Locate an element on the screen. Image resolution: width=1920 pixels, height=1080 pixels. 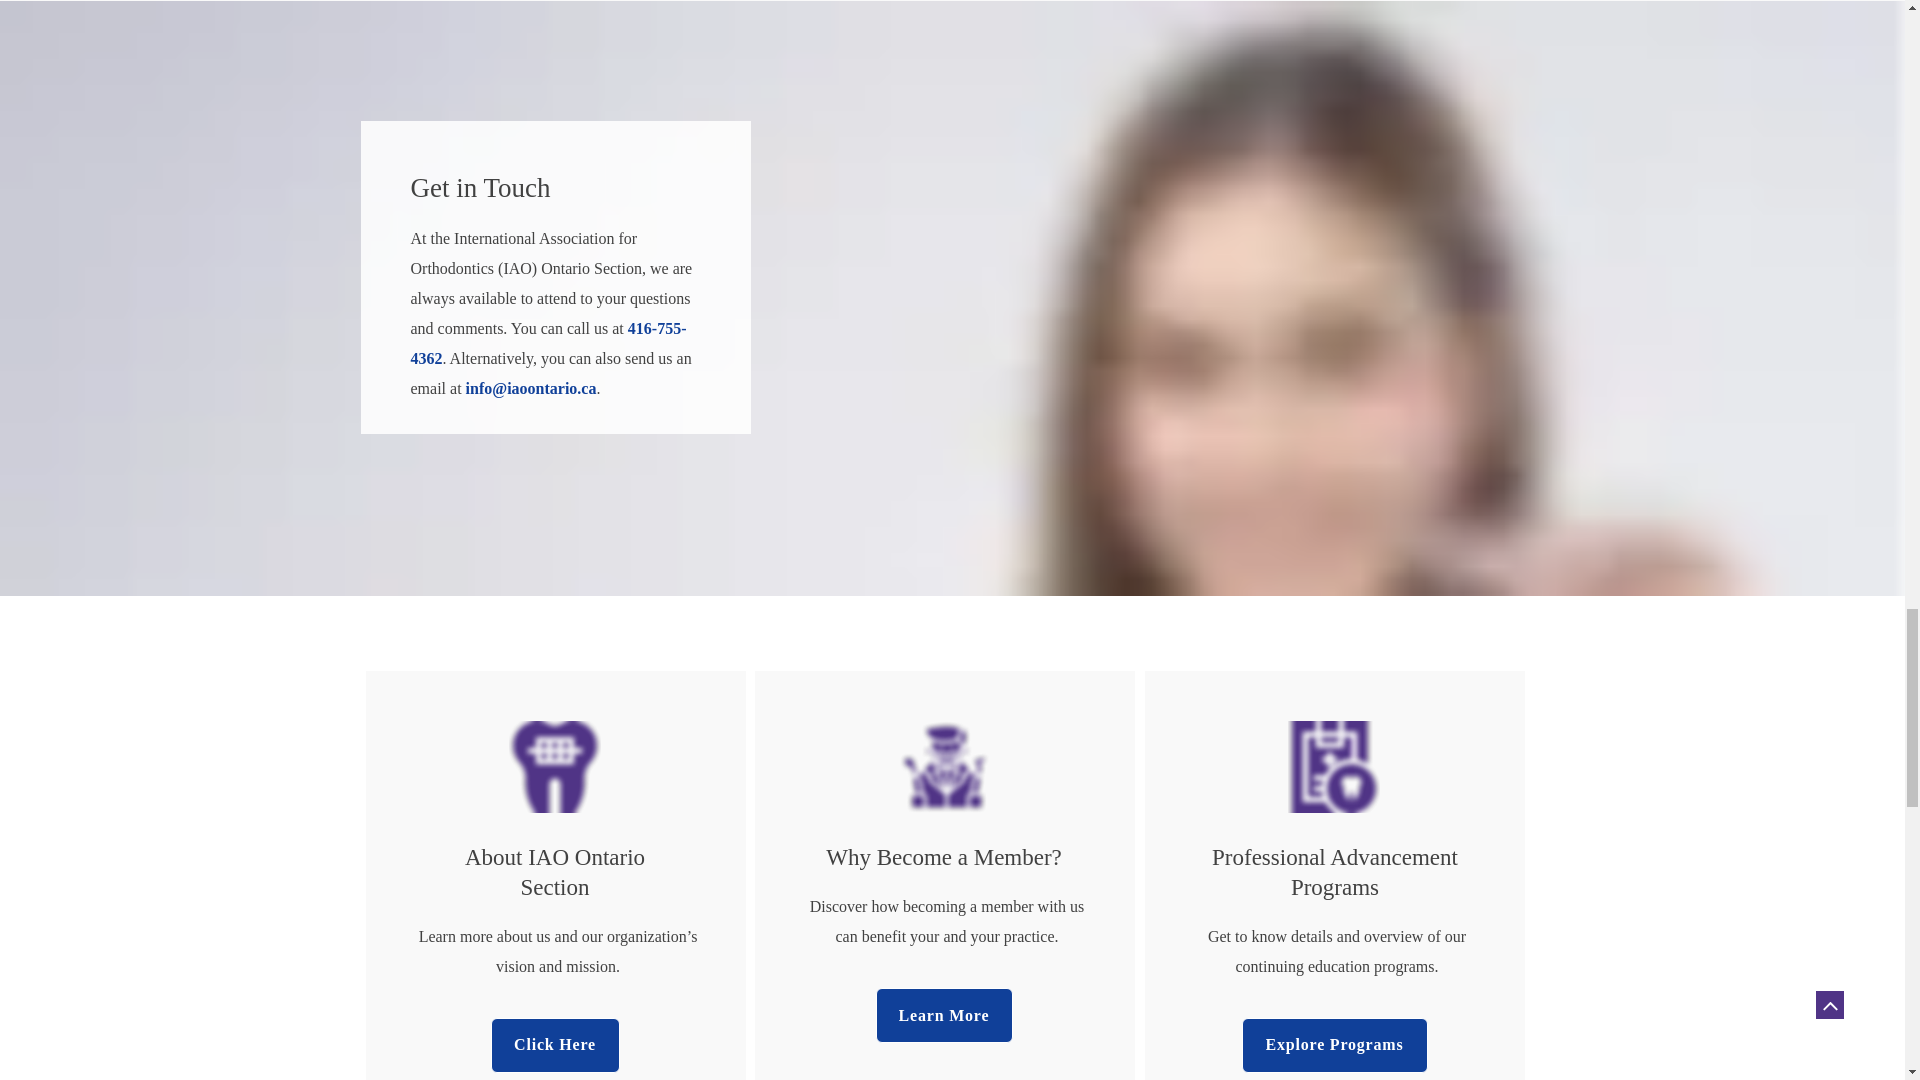
Learn More is located at coordinates (944, 1016).